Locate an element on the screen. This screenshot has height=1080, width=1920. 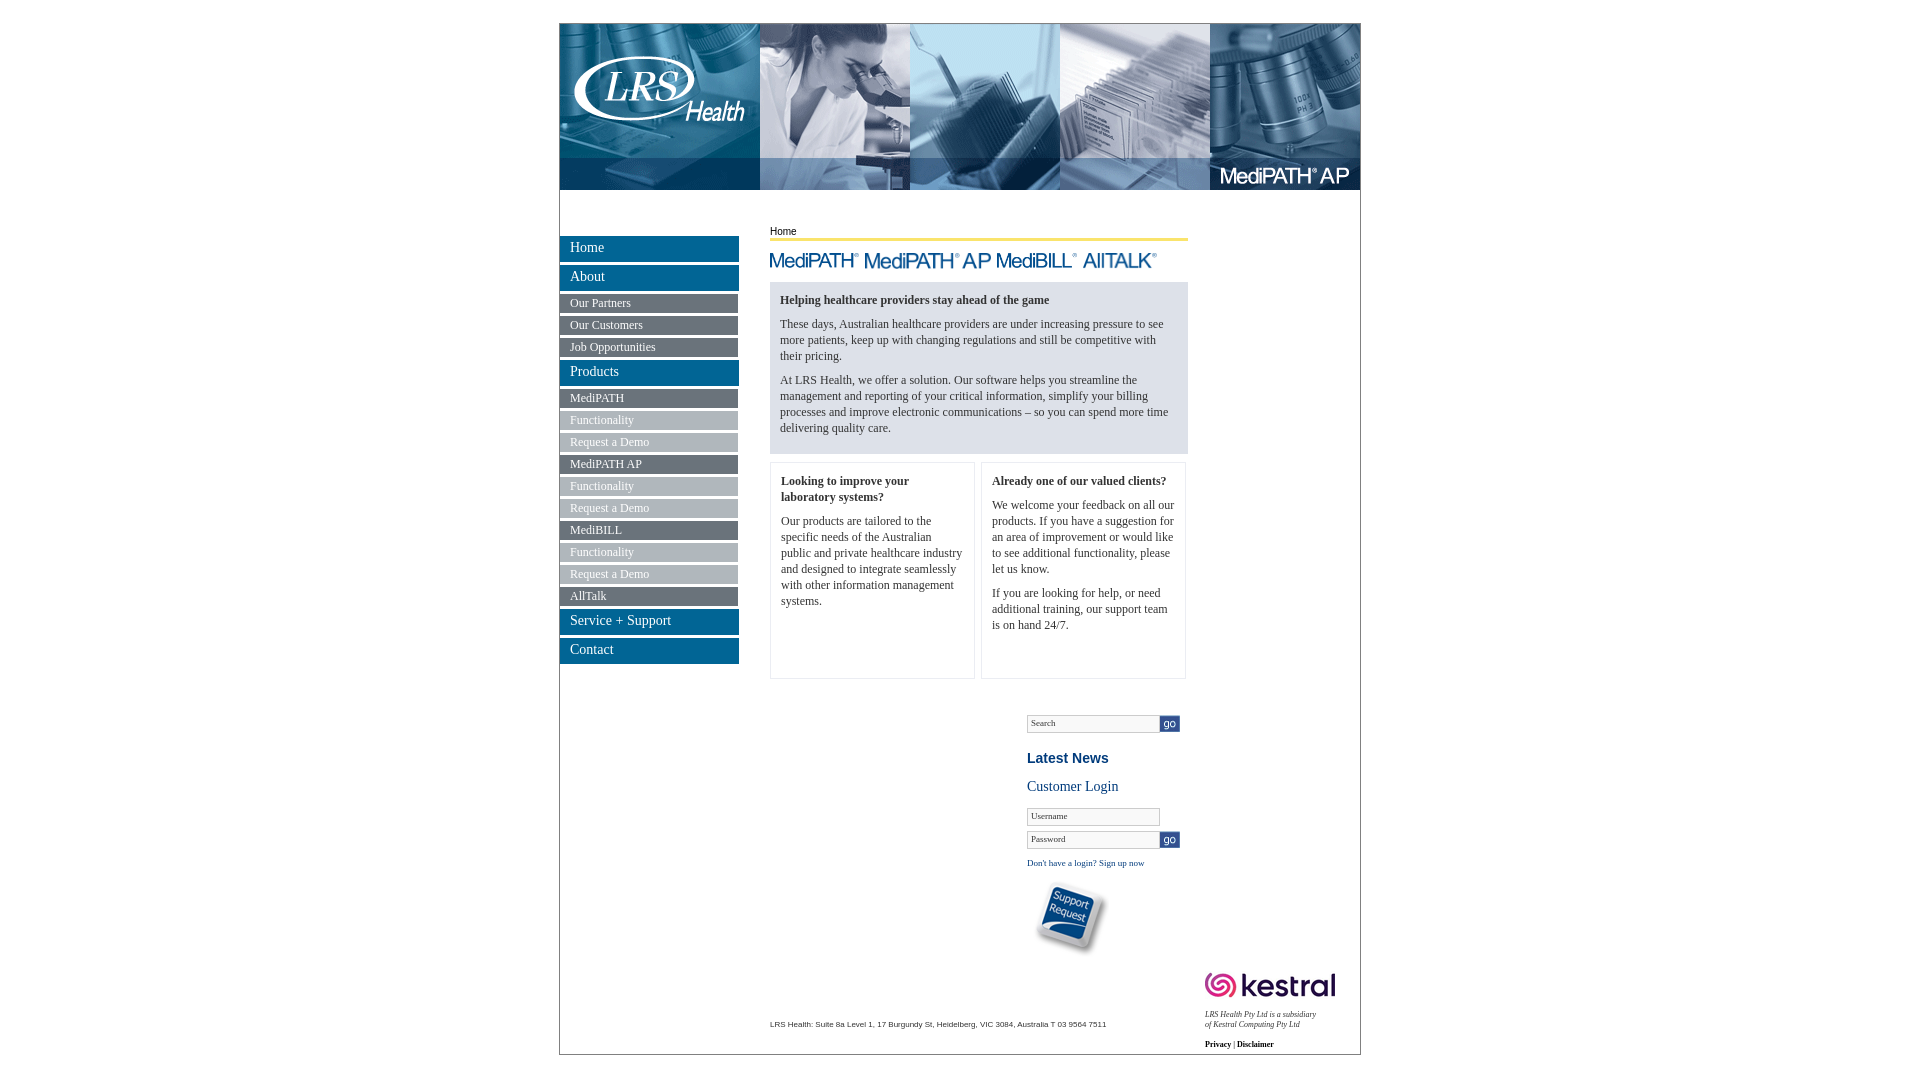
AllTalk is located at coordinates (649, 596).